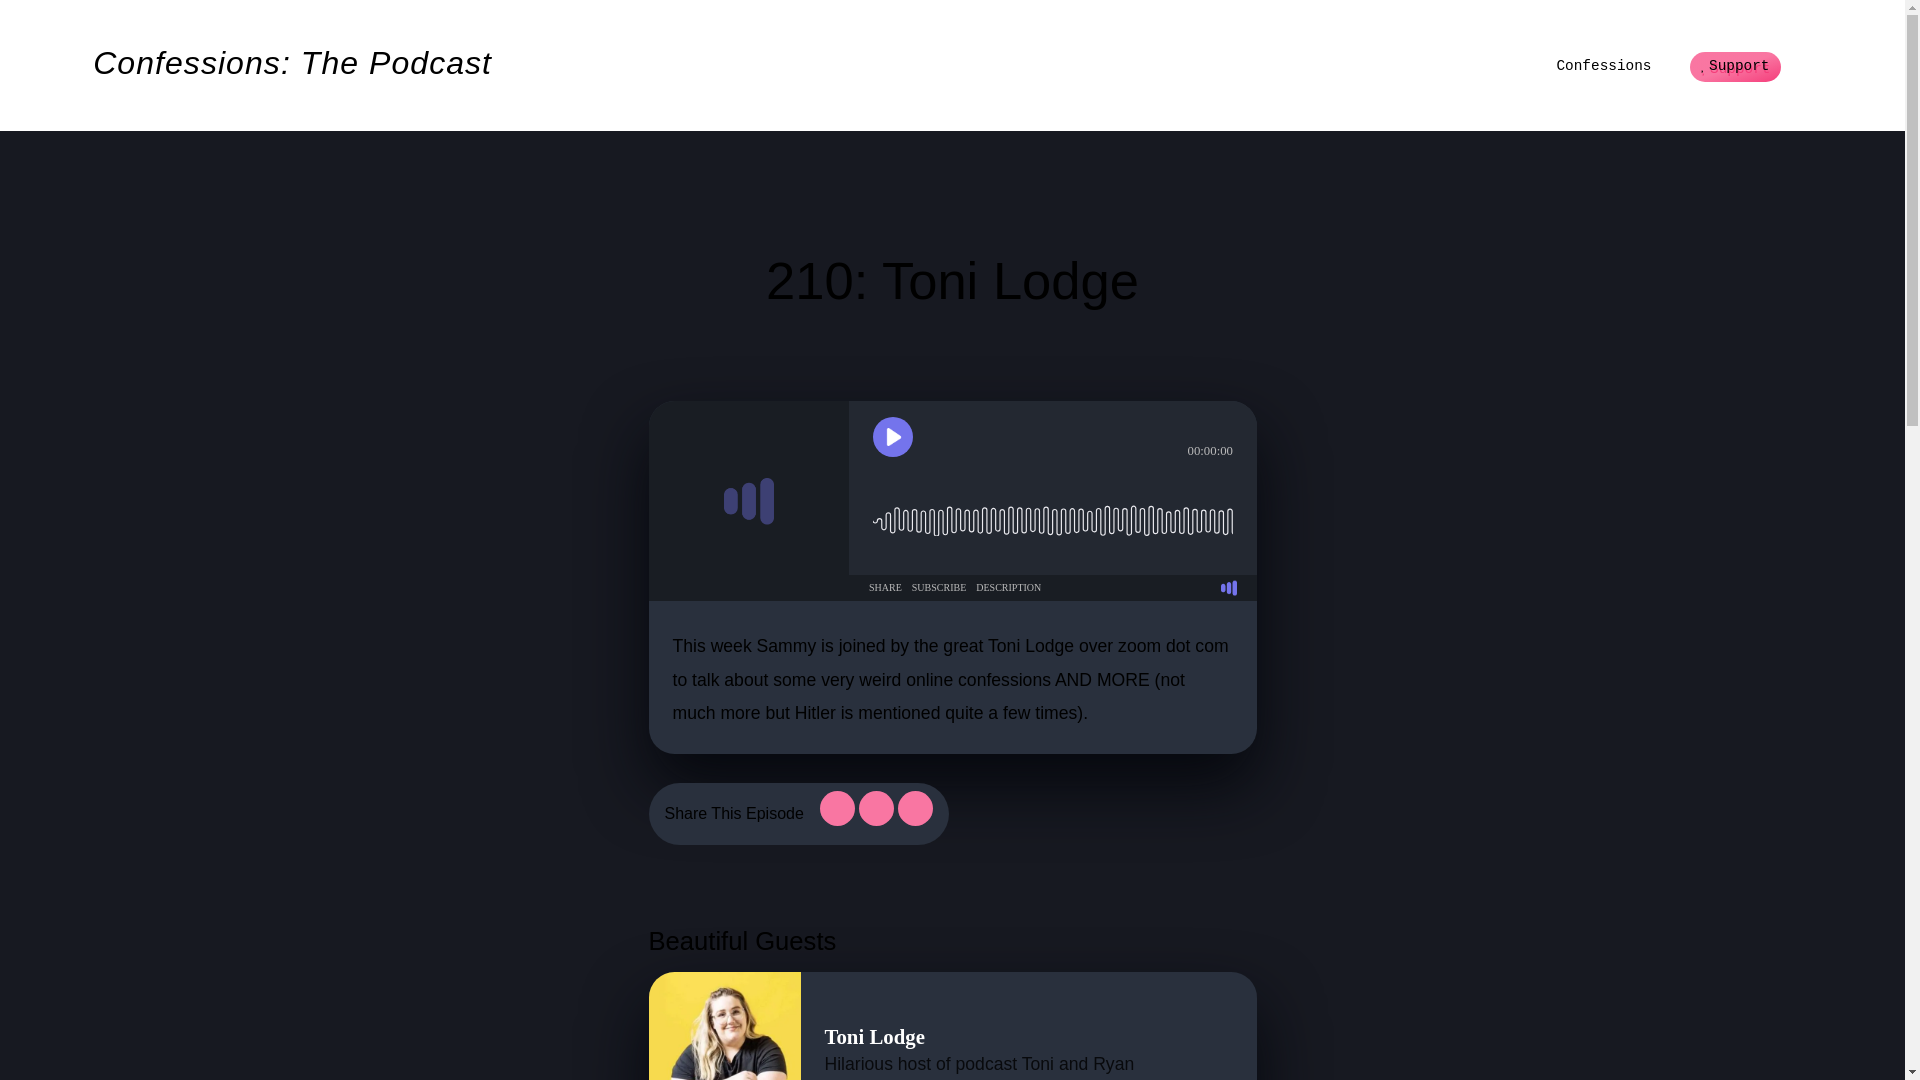  What do you see at coordinates (1603, 66) in the screenshot?
I see `Confessions` at bounding box center [1603, 66].